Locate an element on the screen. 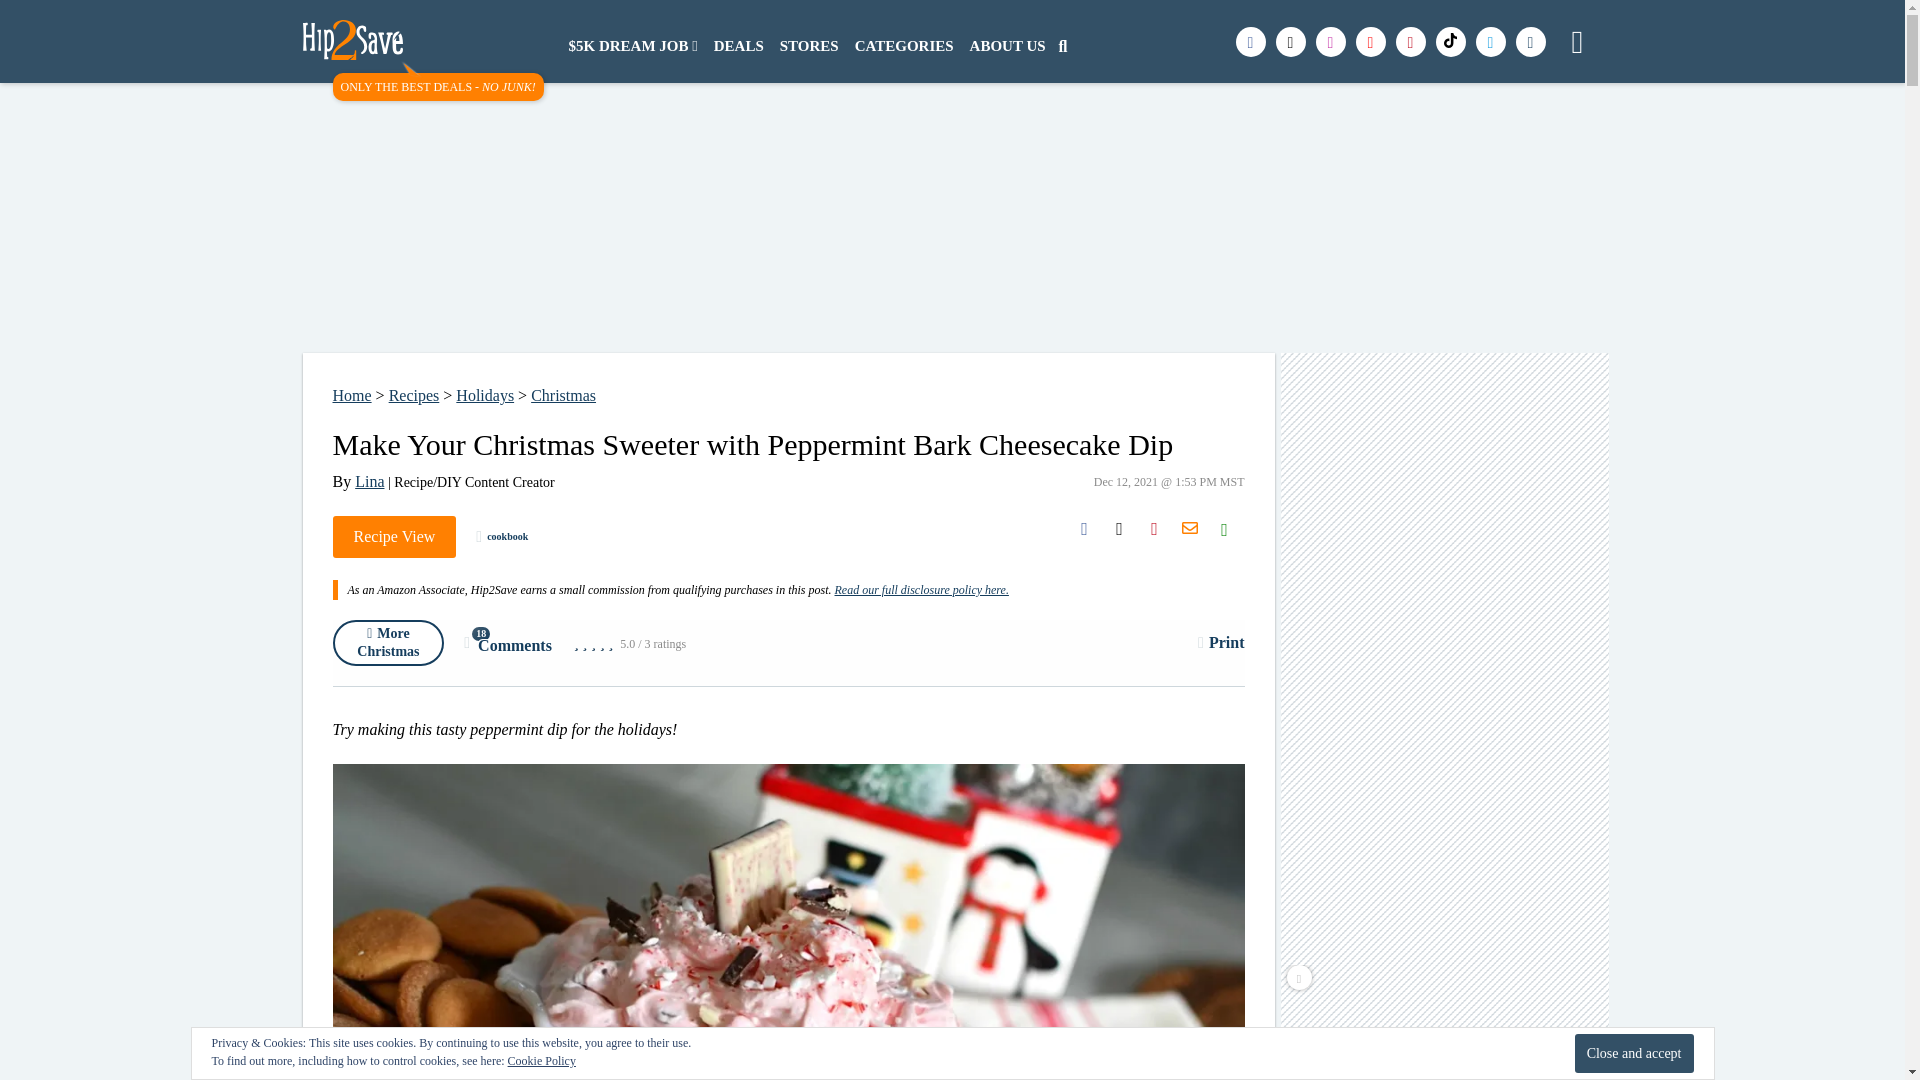 The width and height of the screenshot is (1920, 1080). Click to share on SMS is located at coordinates (1224, 528).